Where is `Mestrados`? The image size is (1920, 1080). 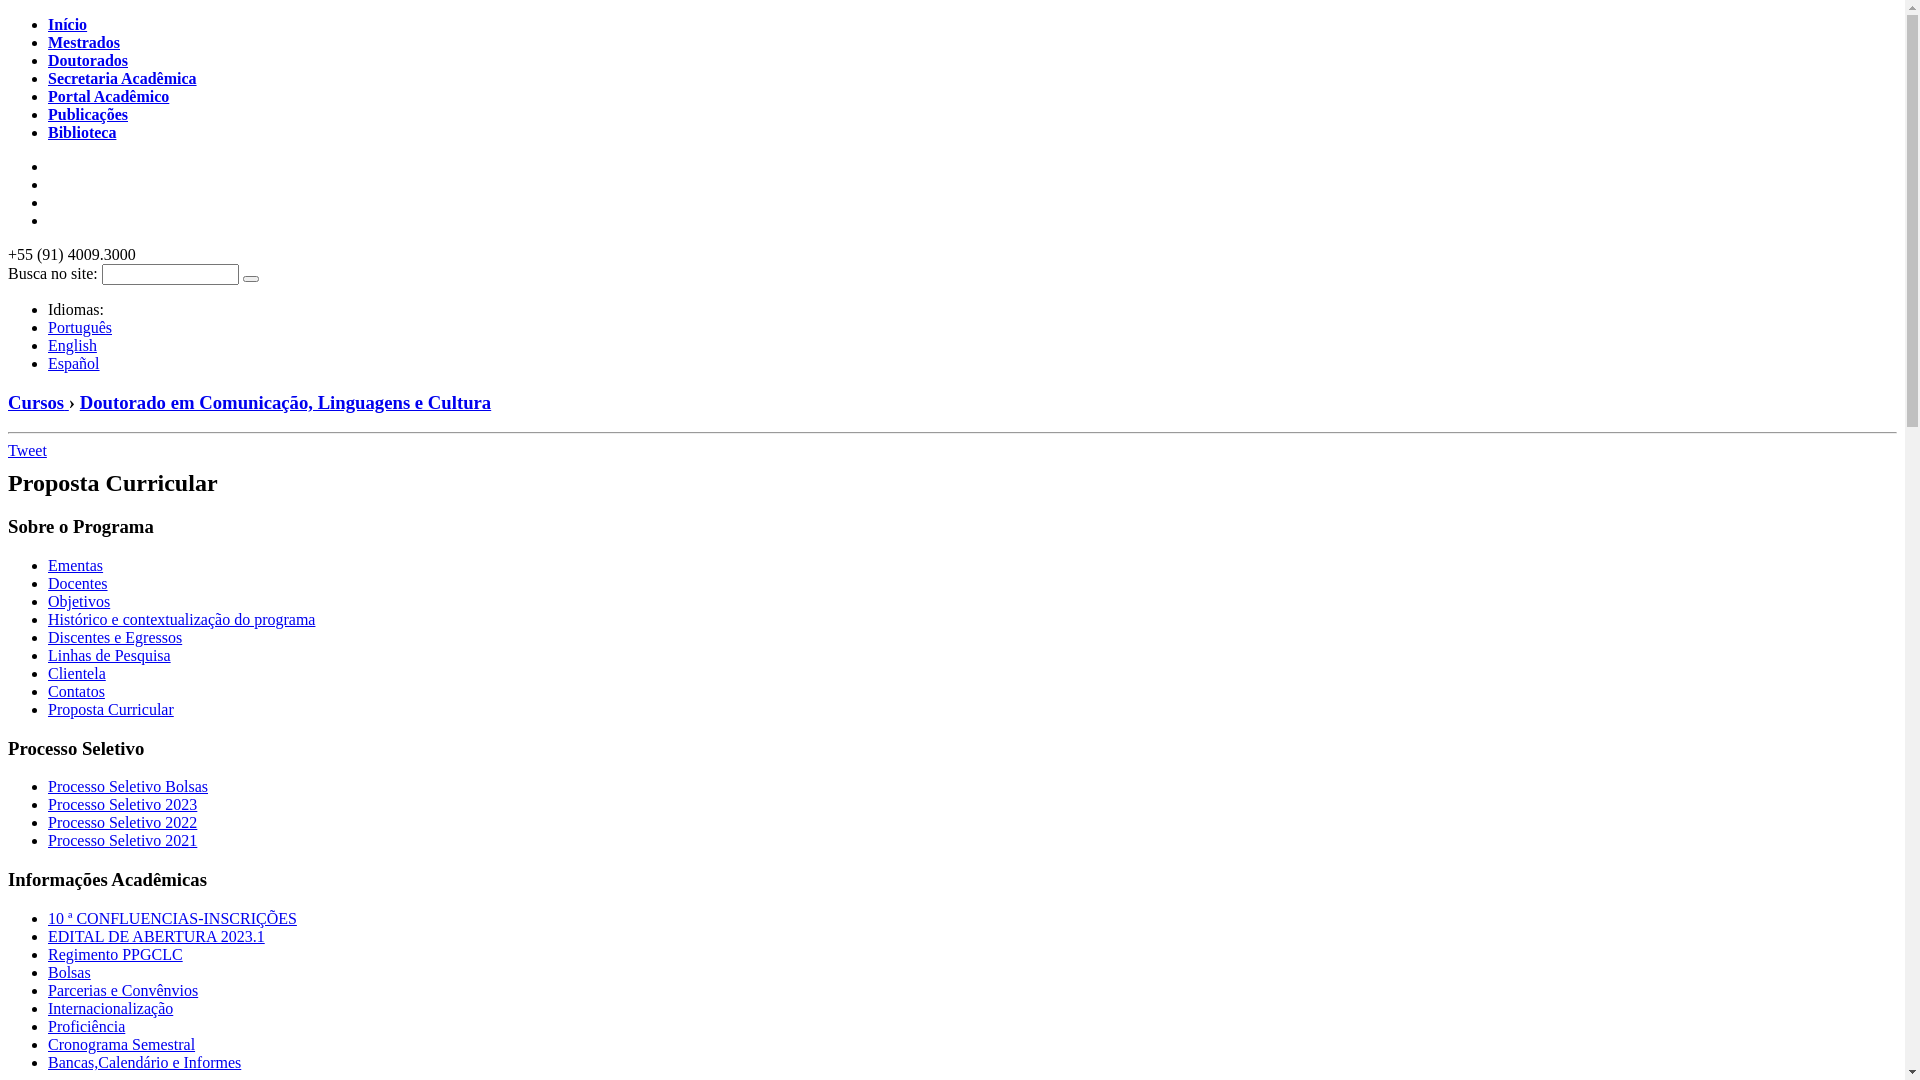
Mestrados is located at coordinates (84, 42).